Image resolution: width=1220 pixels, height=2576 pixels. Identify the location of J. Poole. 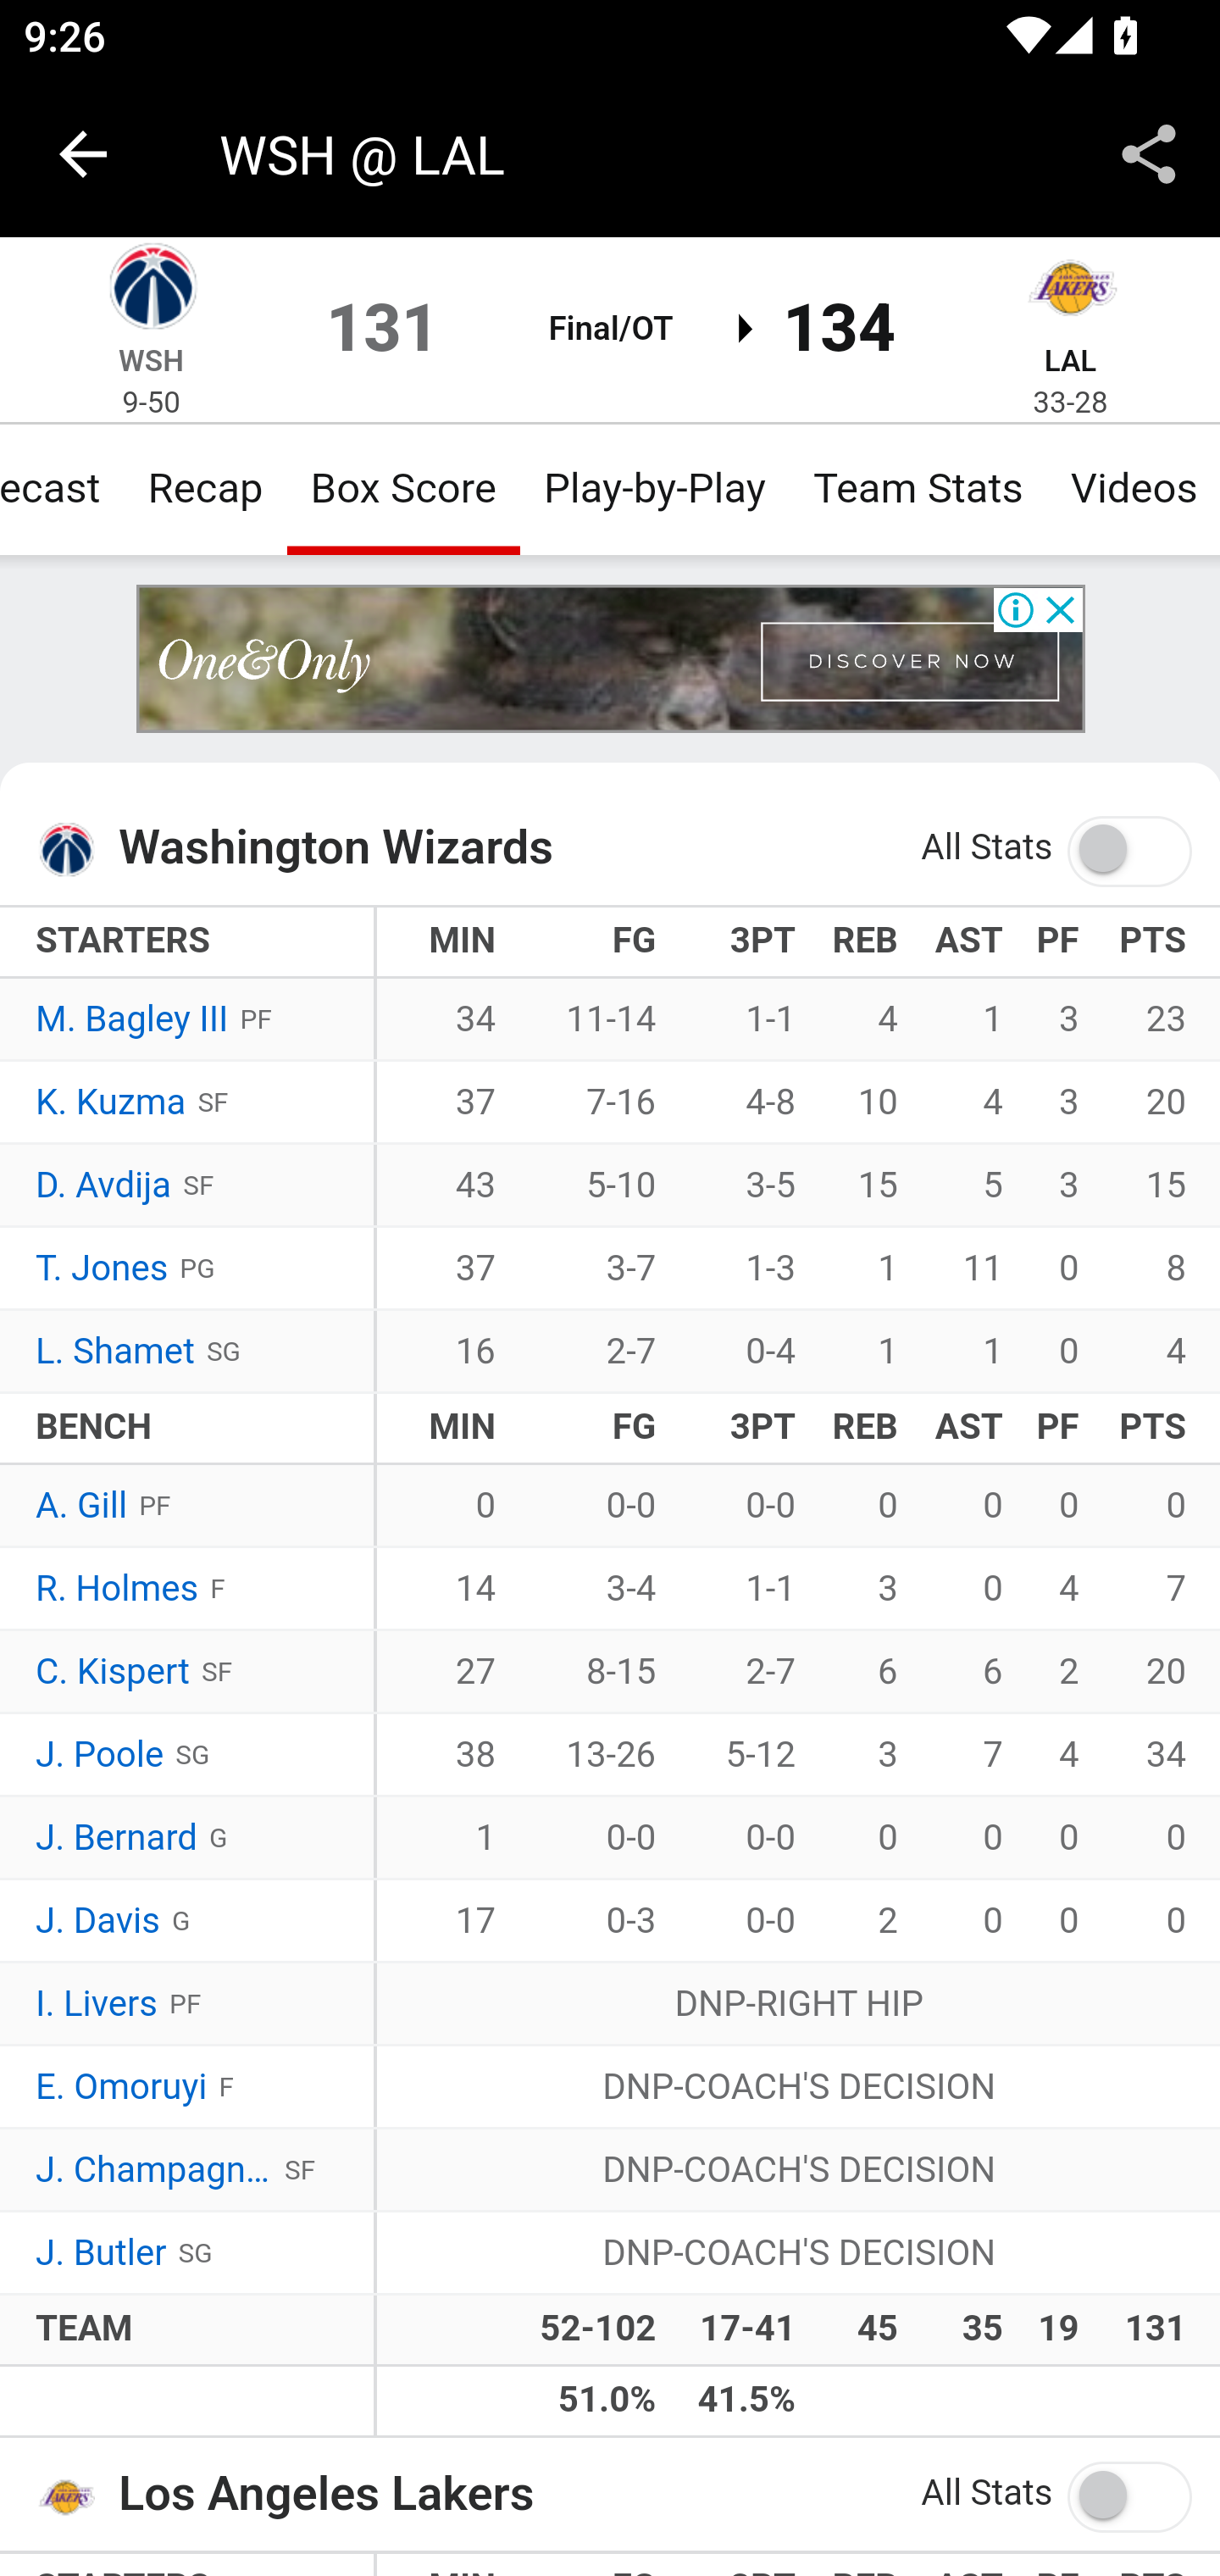
(100, 1755).